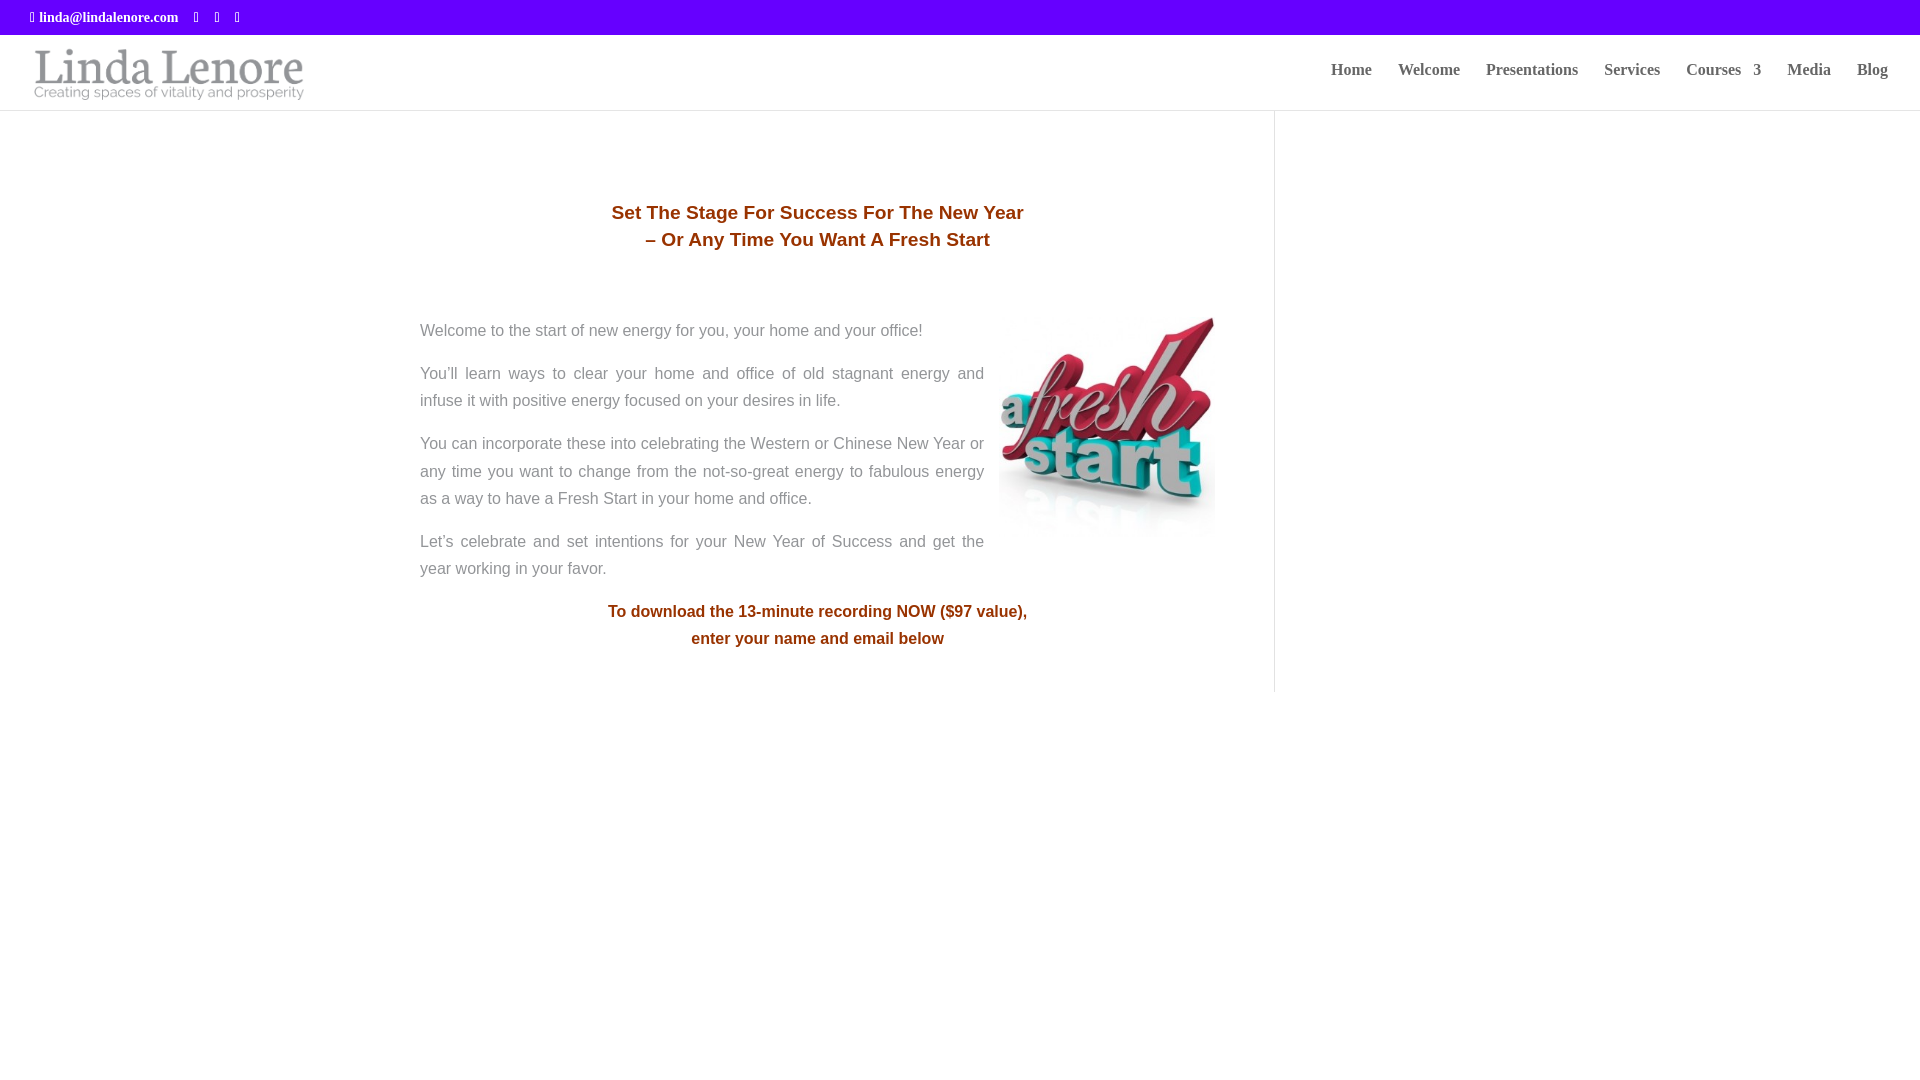 This screenshot has width=1920, height=1080. Describe the element at coordinates (1722, 86) in the screenshot. I see `Courses` at that location.